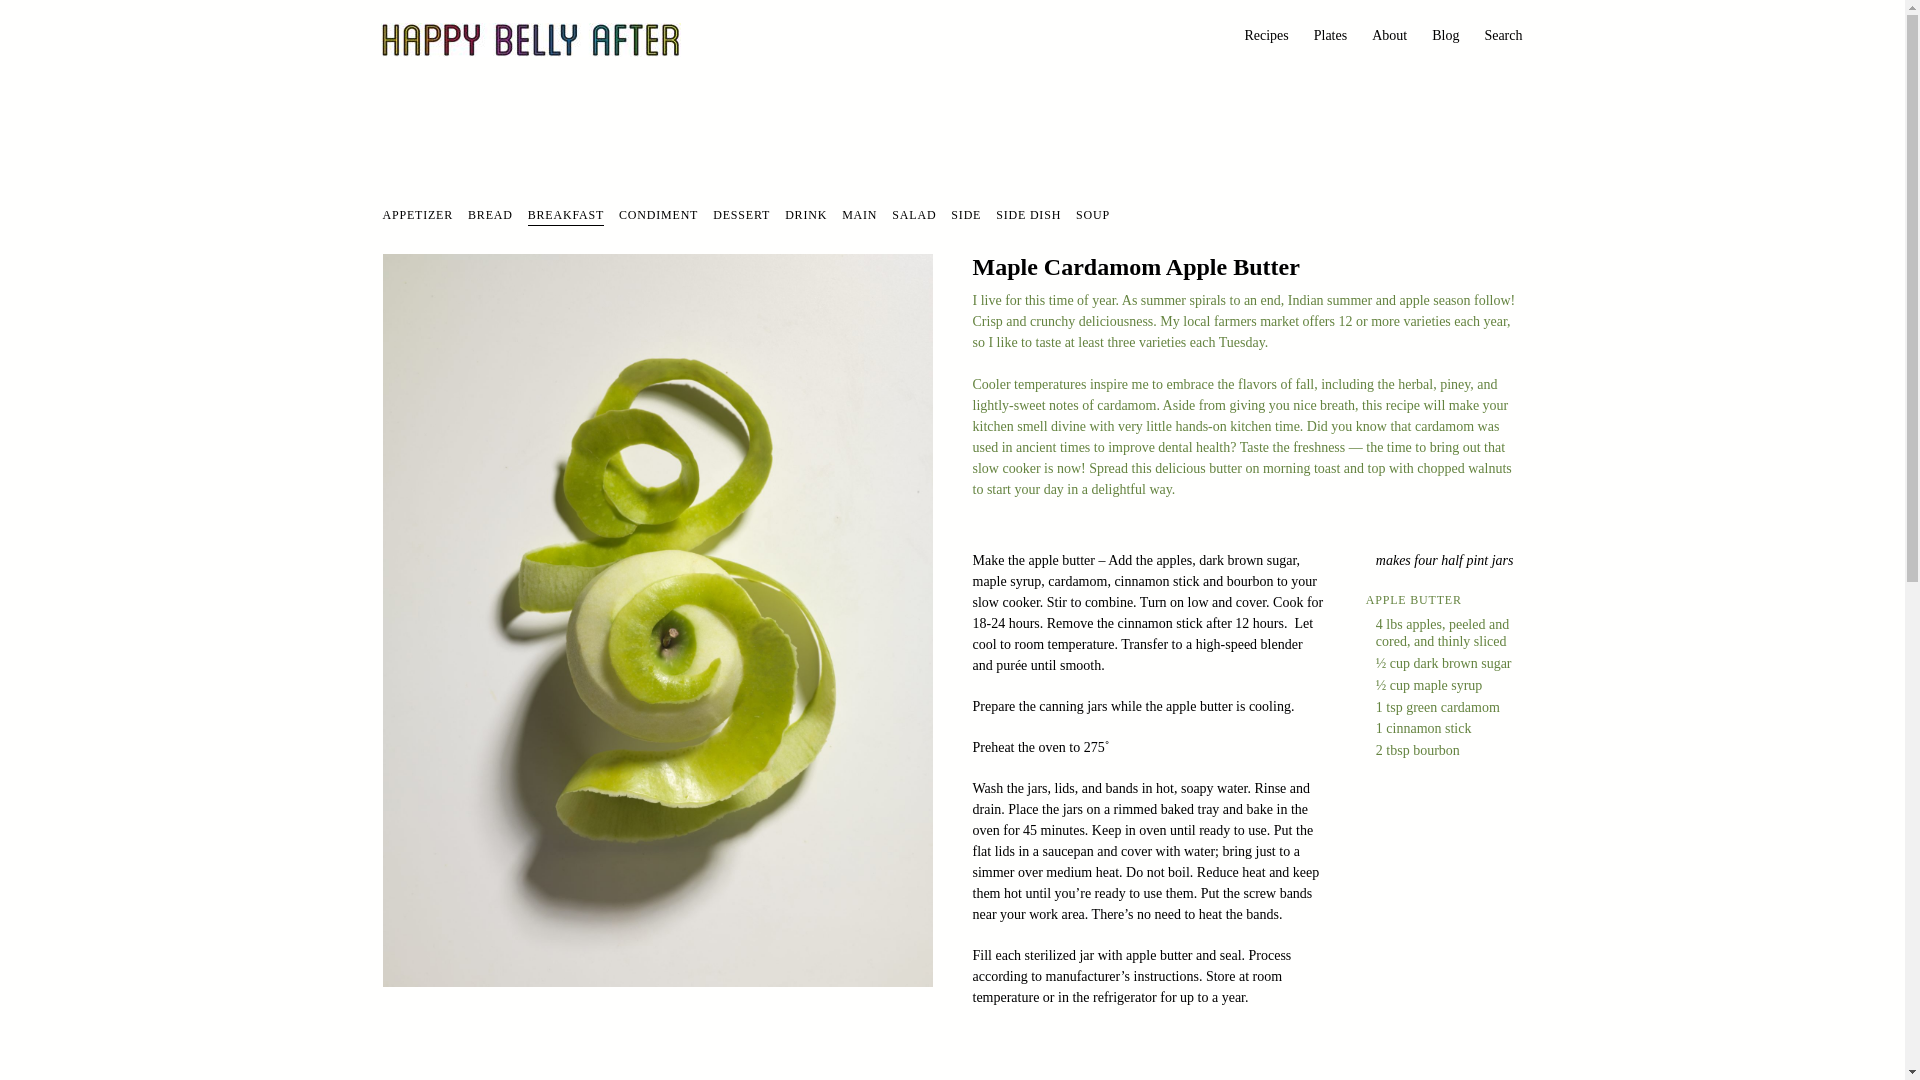  Describe the element at coordinates (1390, 37) in the screenshot. I see `About` at that location.